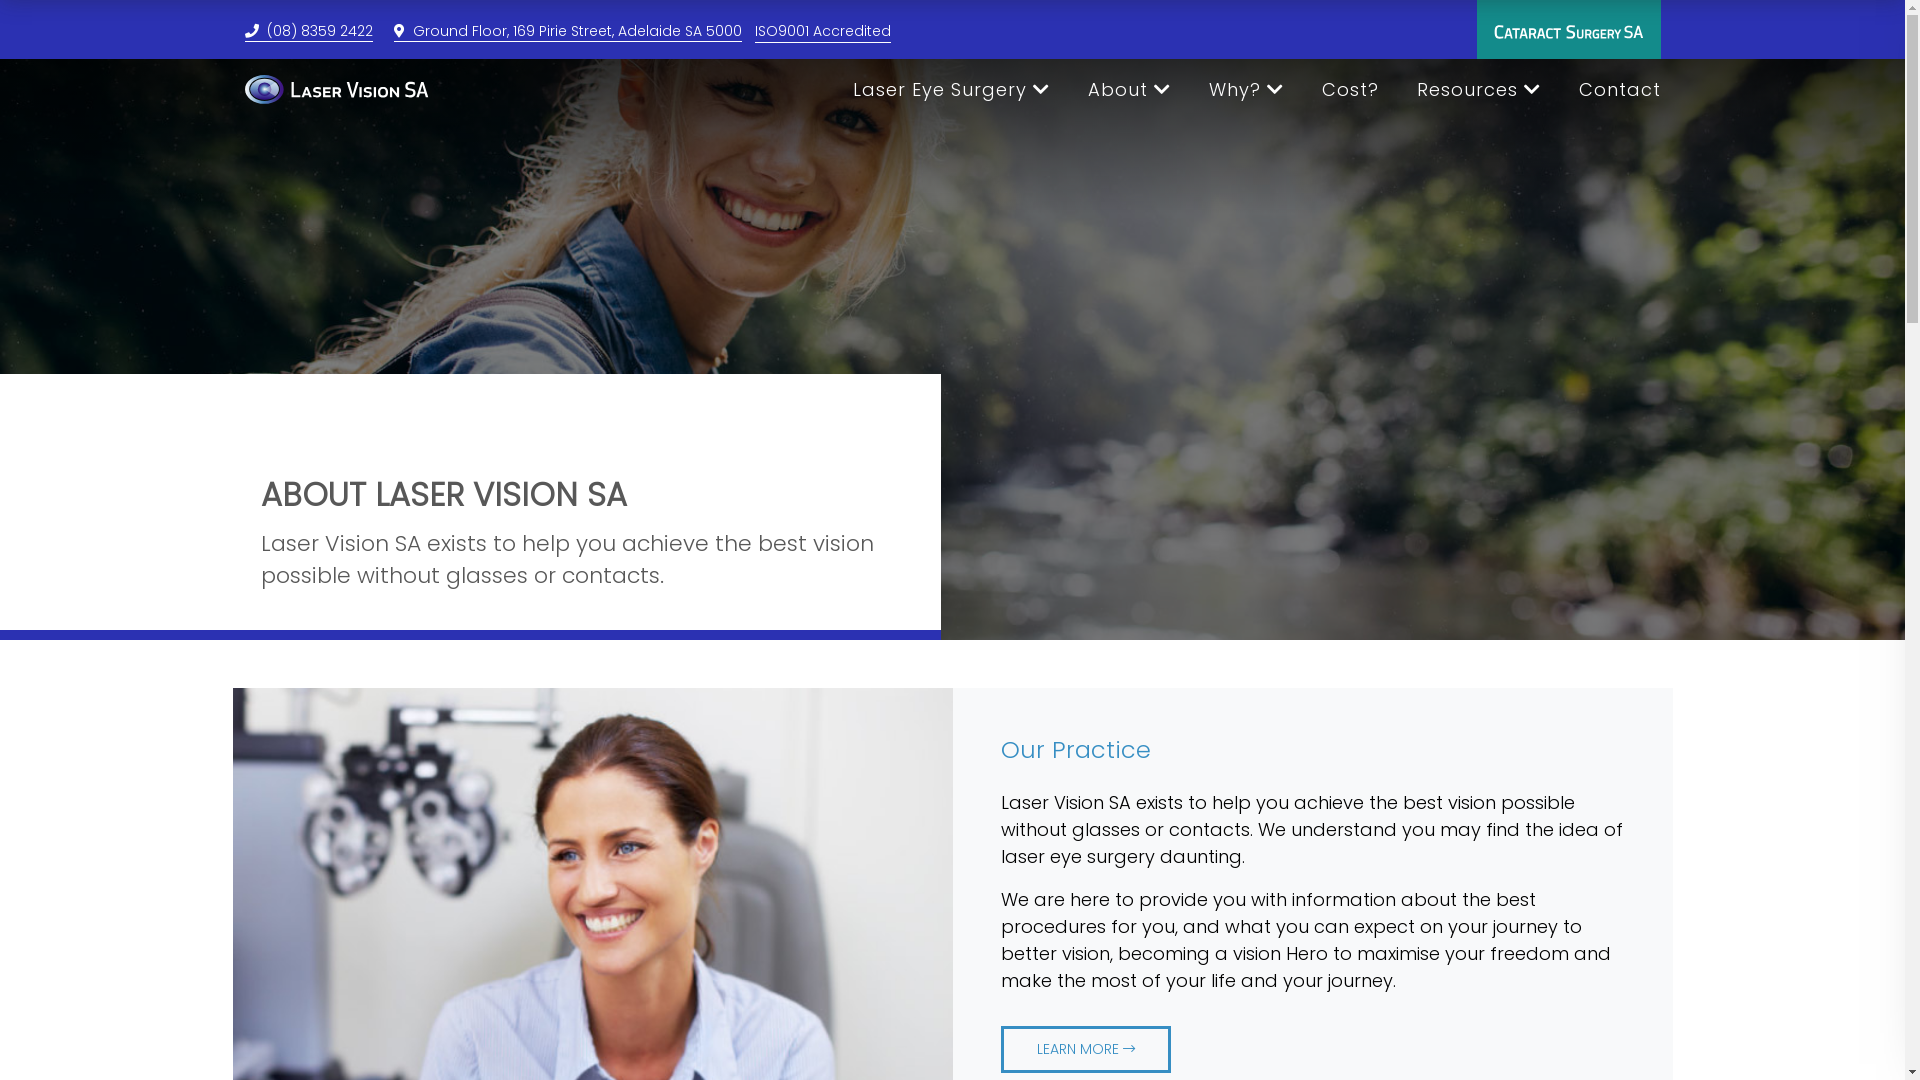  Describe the element at coordinates (1085, 1050) in the screenshot. I see `LEARN MORE` at that location.